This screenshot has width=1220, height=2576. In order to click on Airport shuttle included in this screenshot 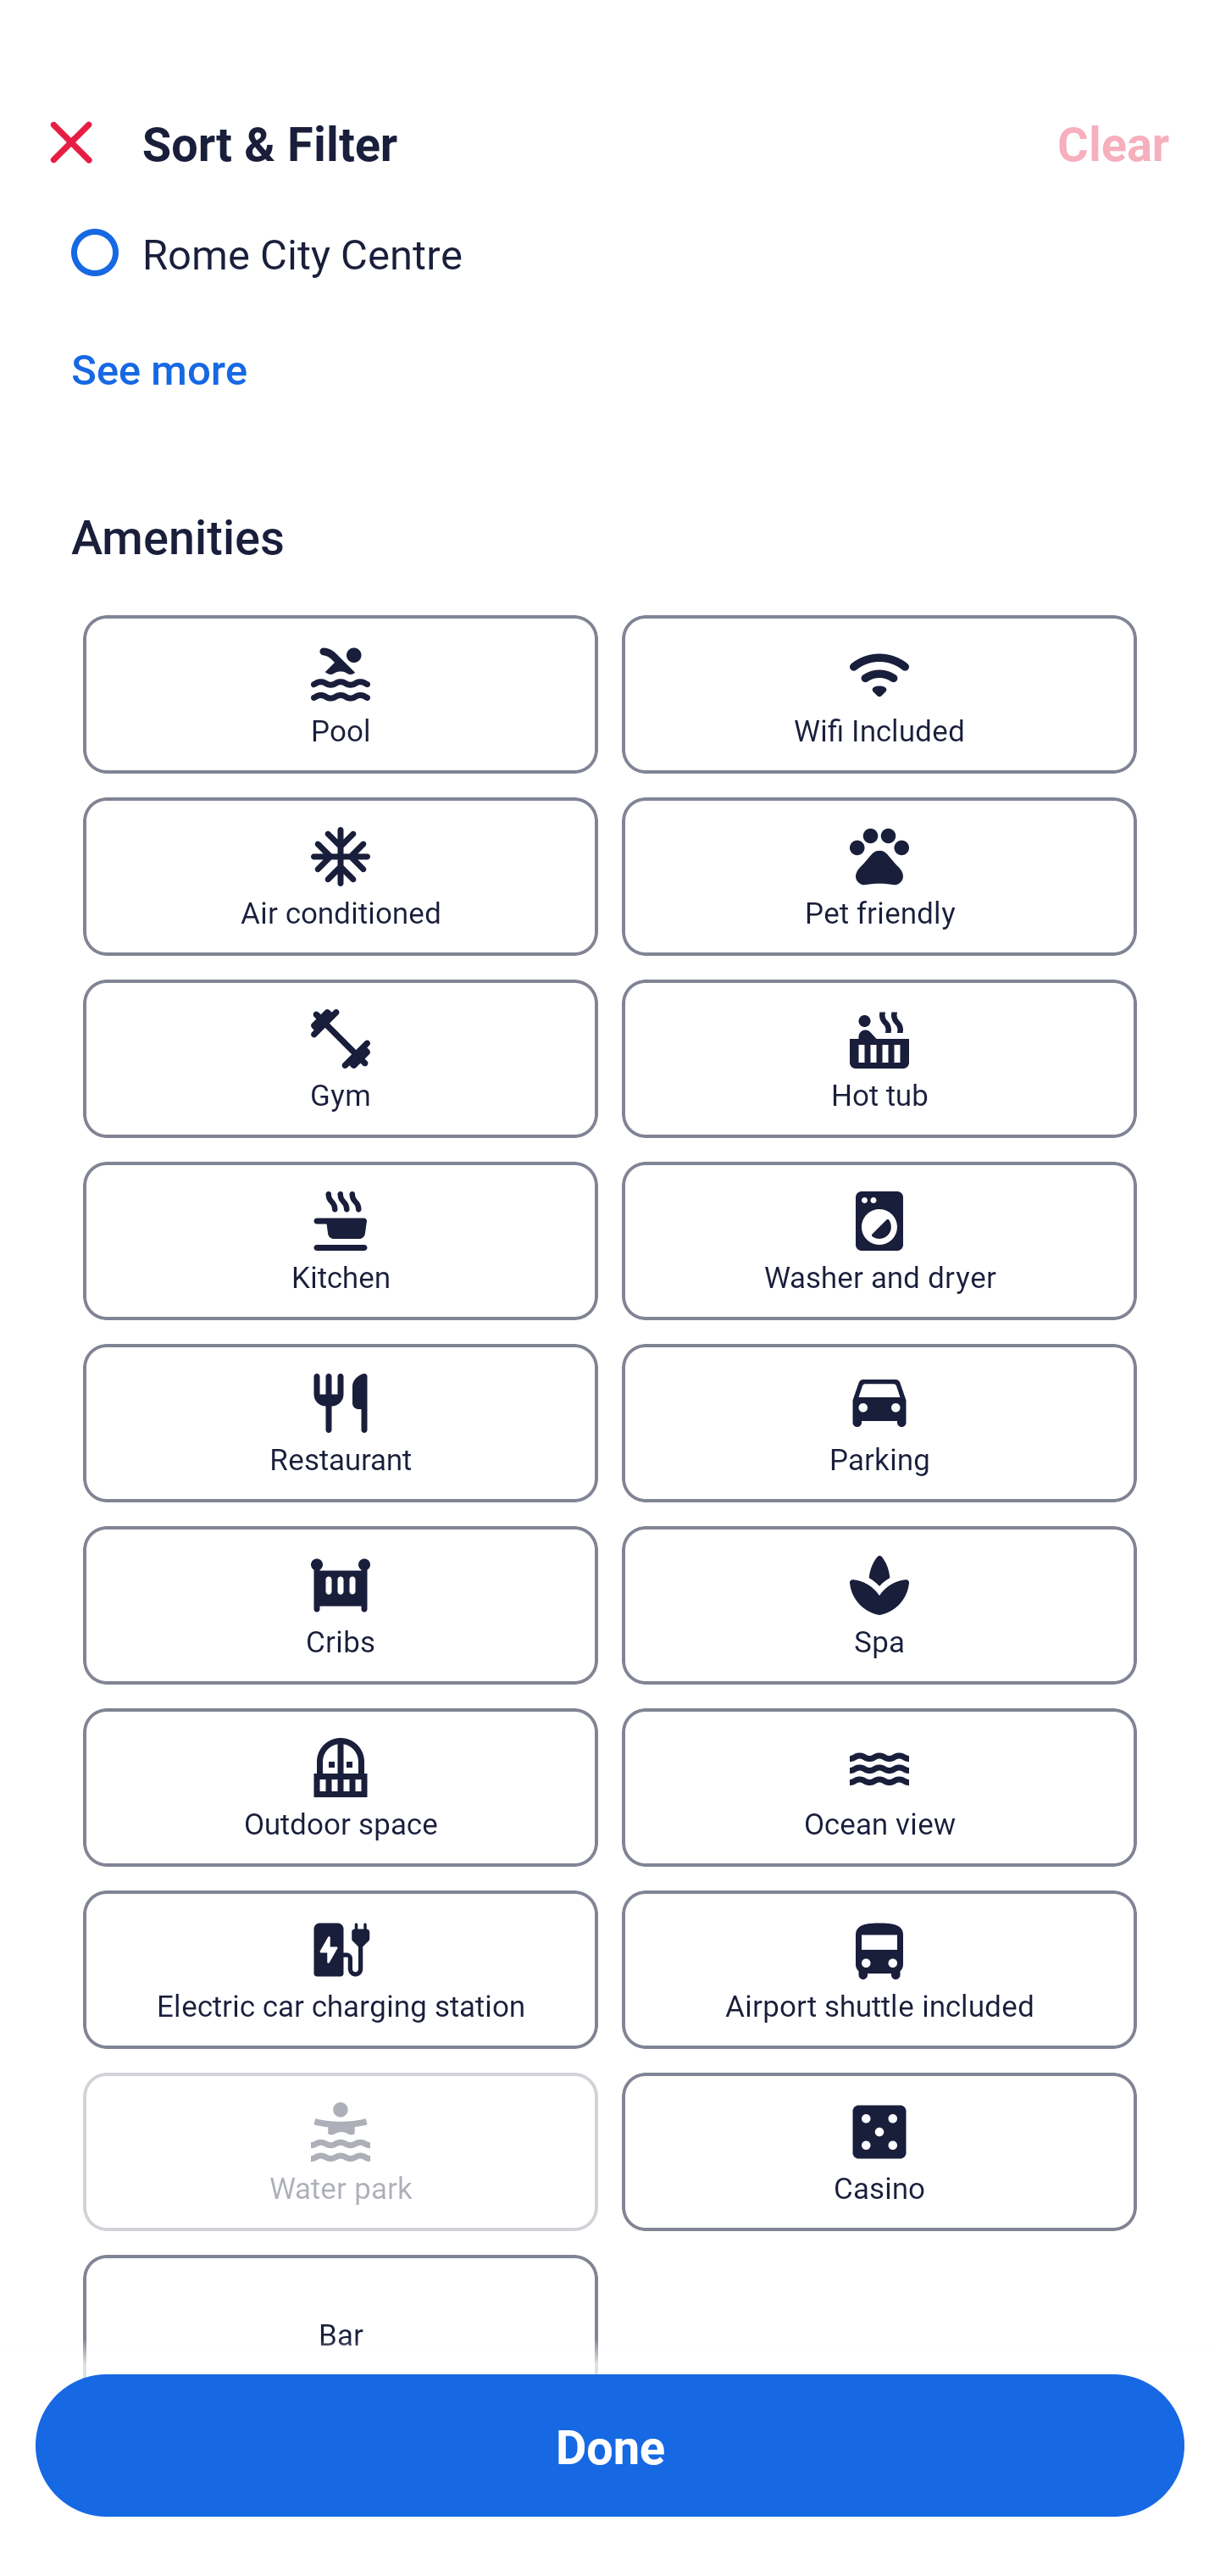, I will do `click(879, 1969)`.